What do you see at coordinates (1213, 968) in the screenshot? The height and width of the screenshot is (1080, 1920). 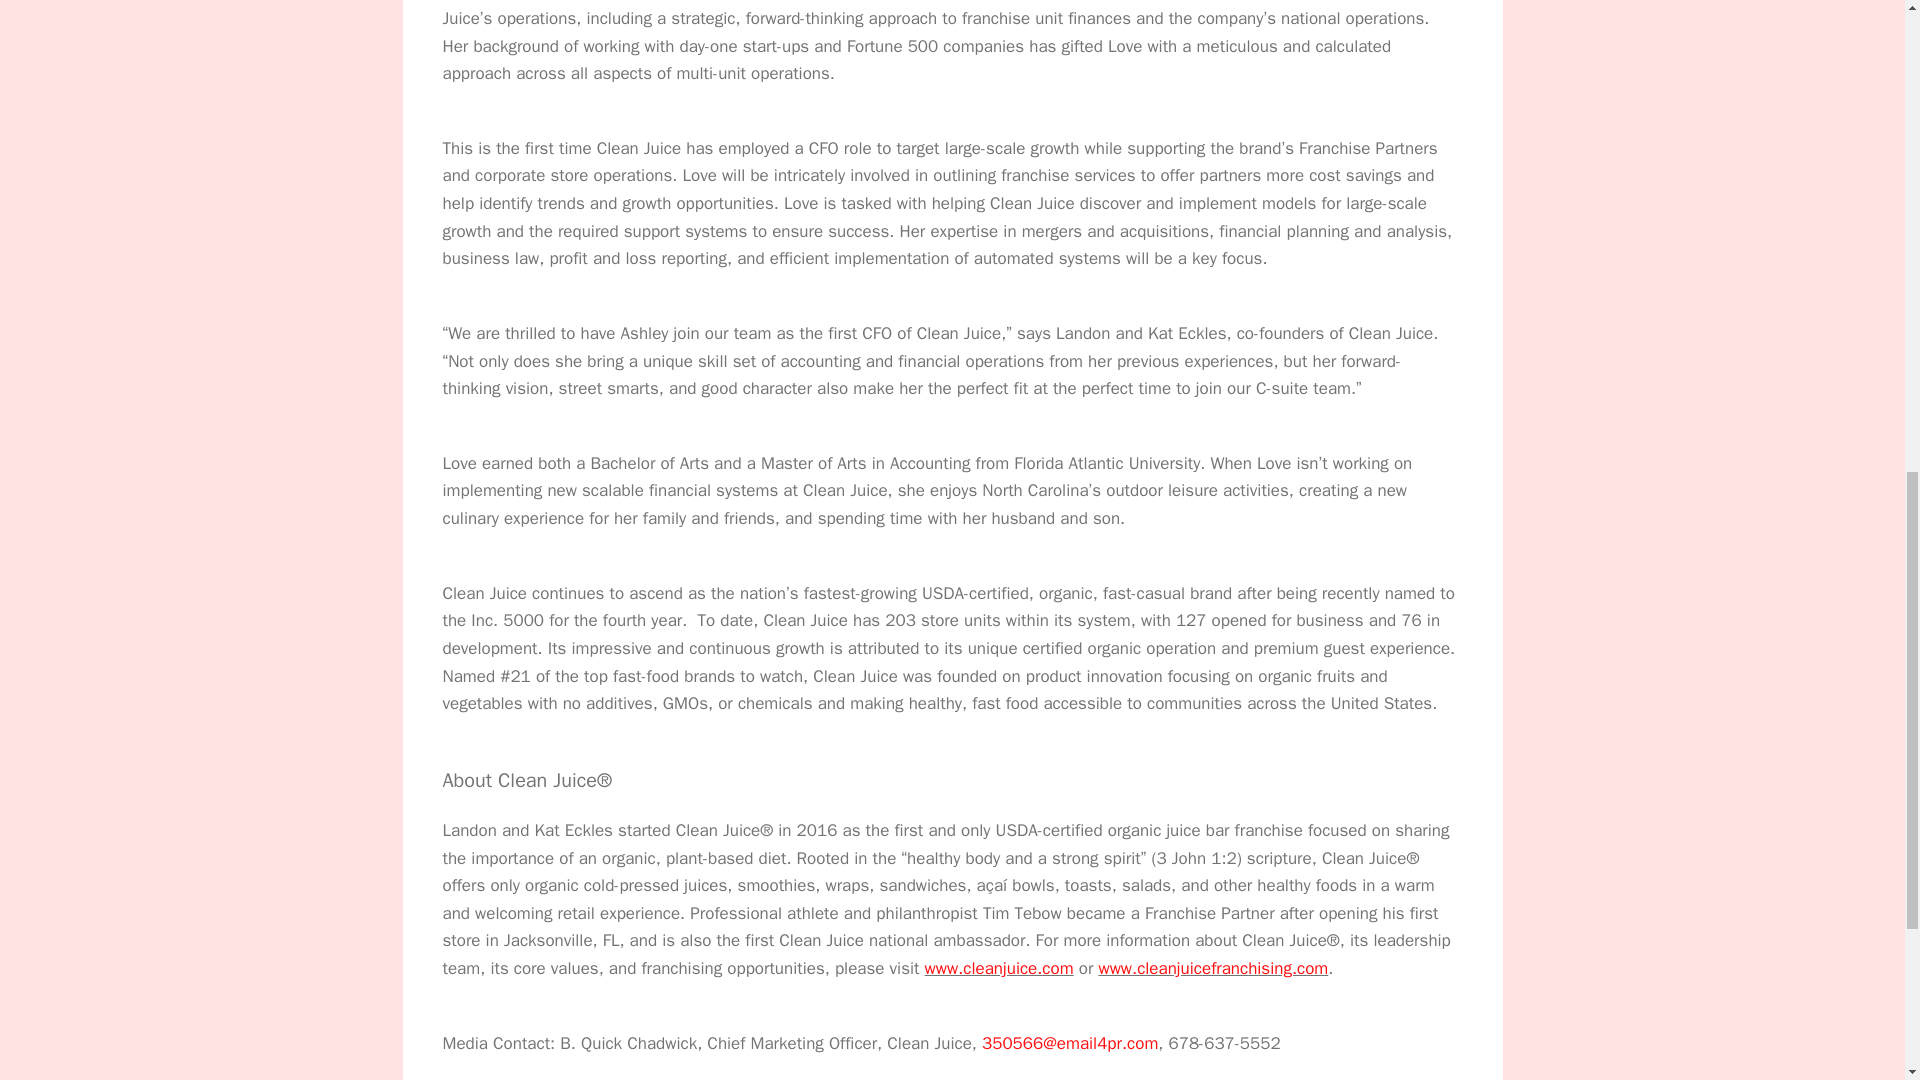 I see `www.cleanjuicefranchising.com` at bounding box center [1213, 968].